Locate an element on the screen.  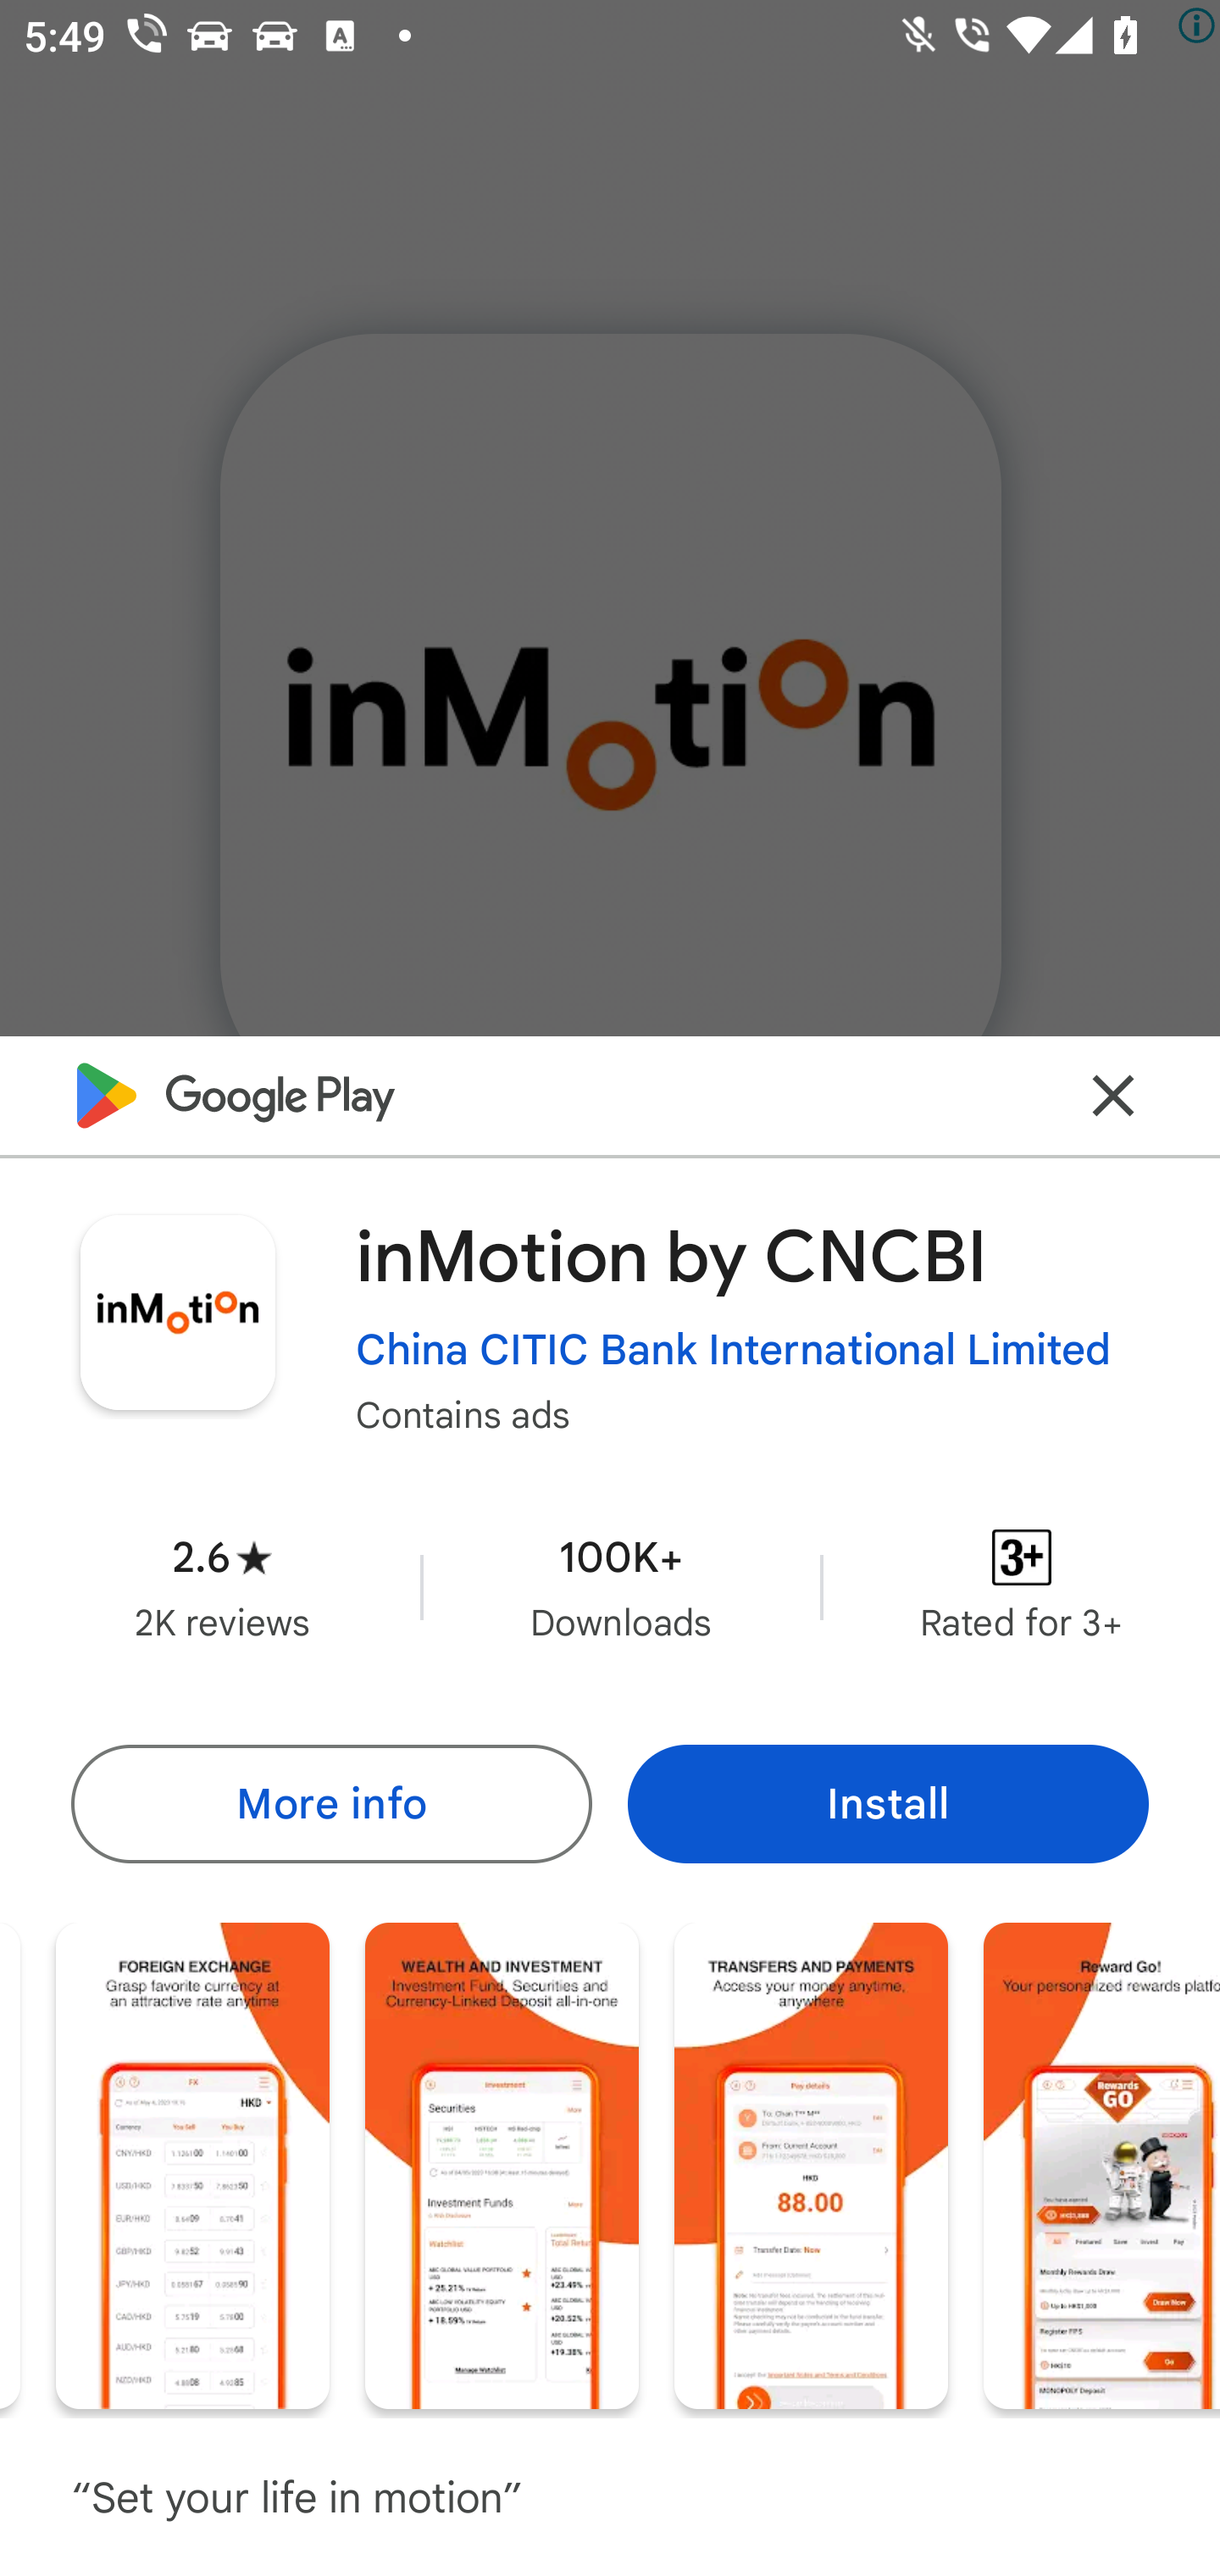
Screenshot "5" of "7" is located at coordinates (502, 2164).